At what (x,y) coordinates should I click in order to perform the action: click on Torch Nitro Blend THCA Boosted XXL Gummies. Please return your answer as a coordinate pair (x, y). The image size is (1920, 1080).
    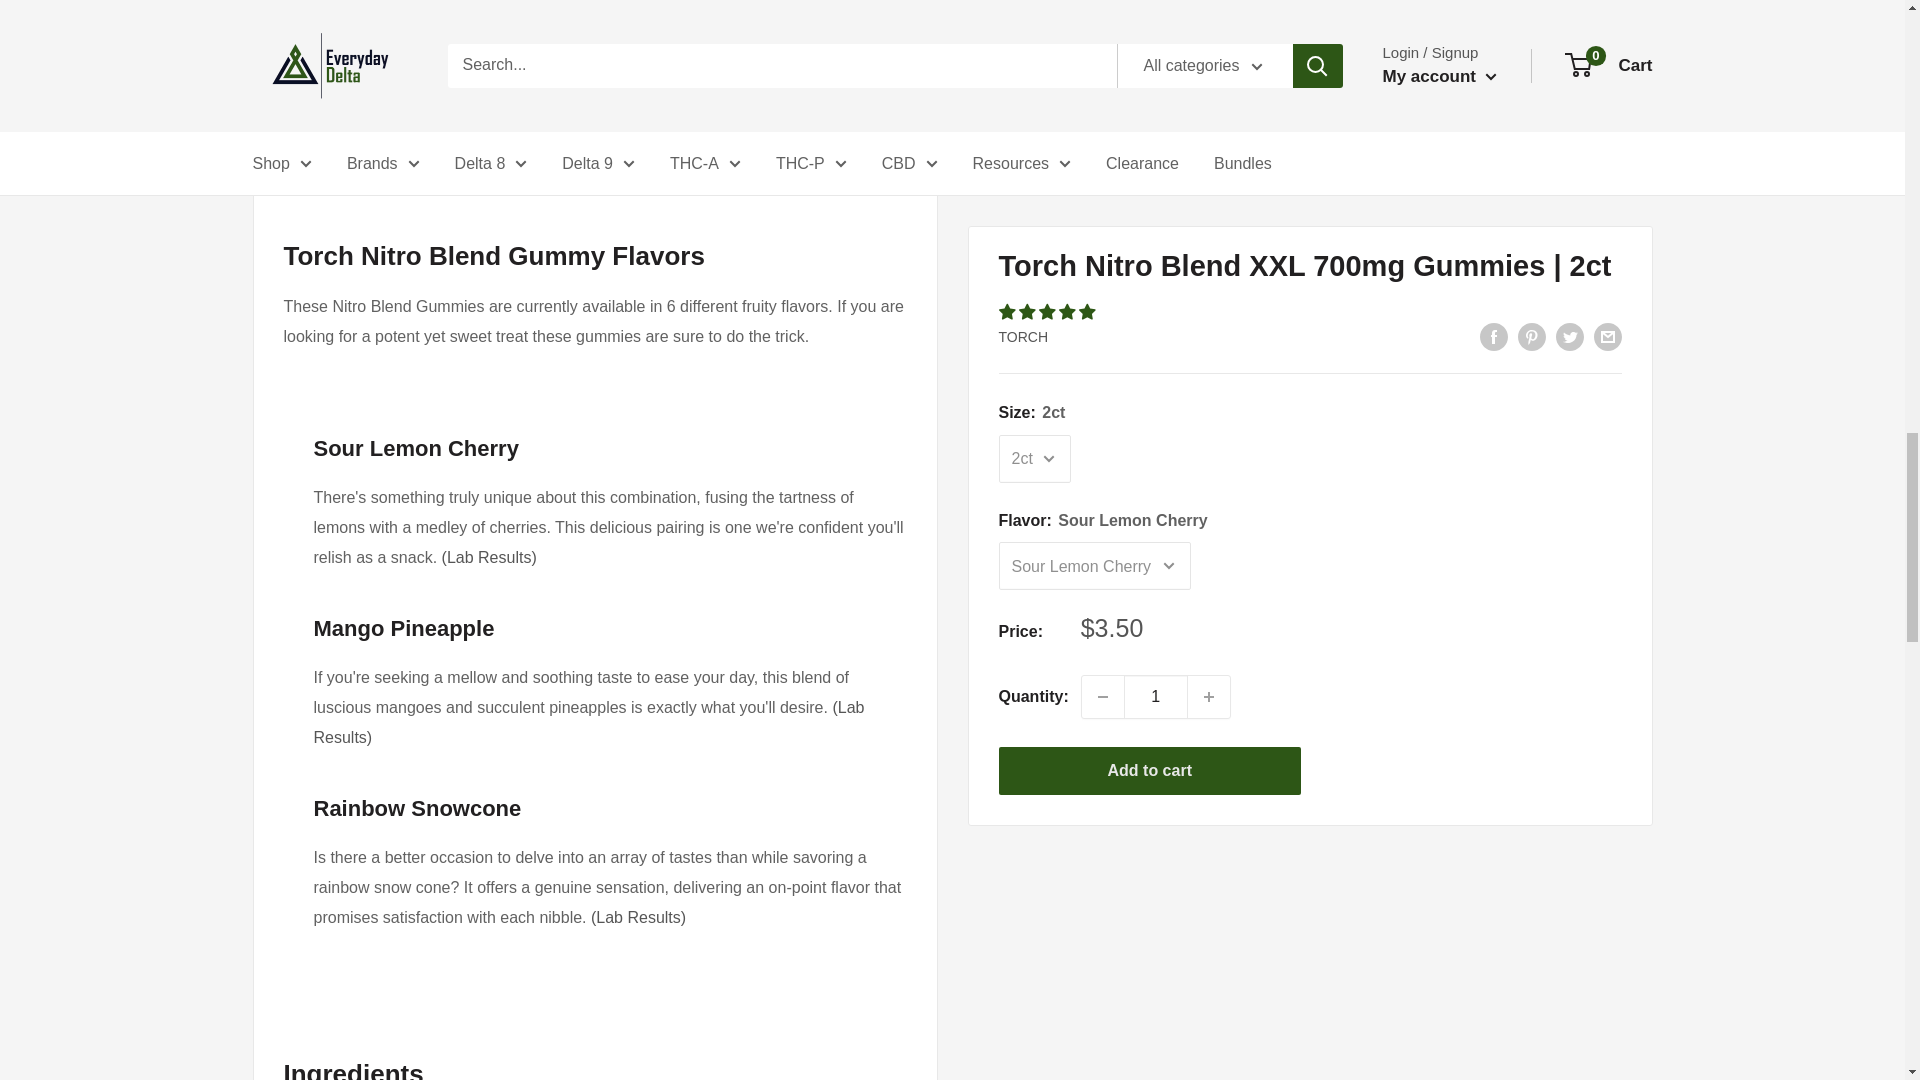
    Looking at the image, I should click on (638, 917).